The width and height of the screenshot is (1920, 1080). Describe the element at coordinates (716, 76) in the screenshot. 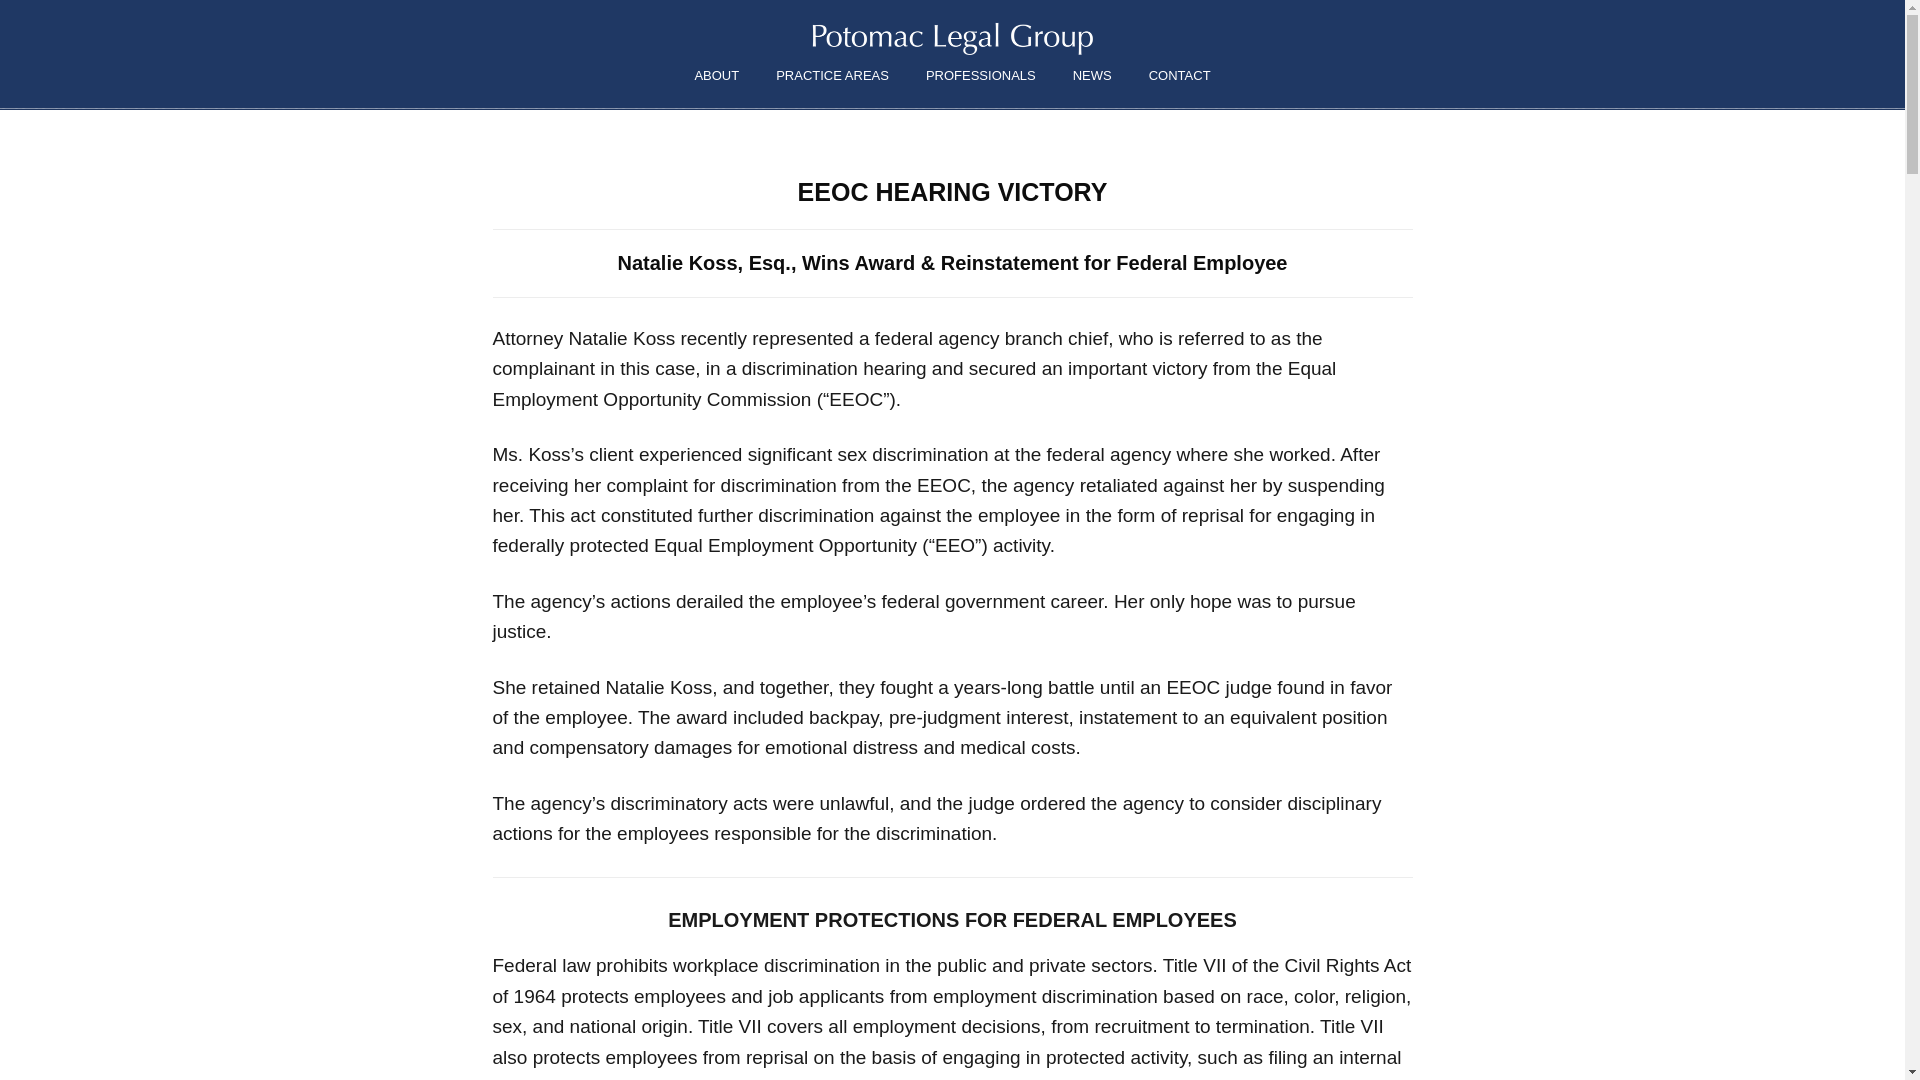

I see `ABOUT` at that location.